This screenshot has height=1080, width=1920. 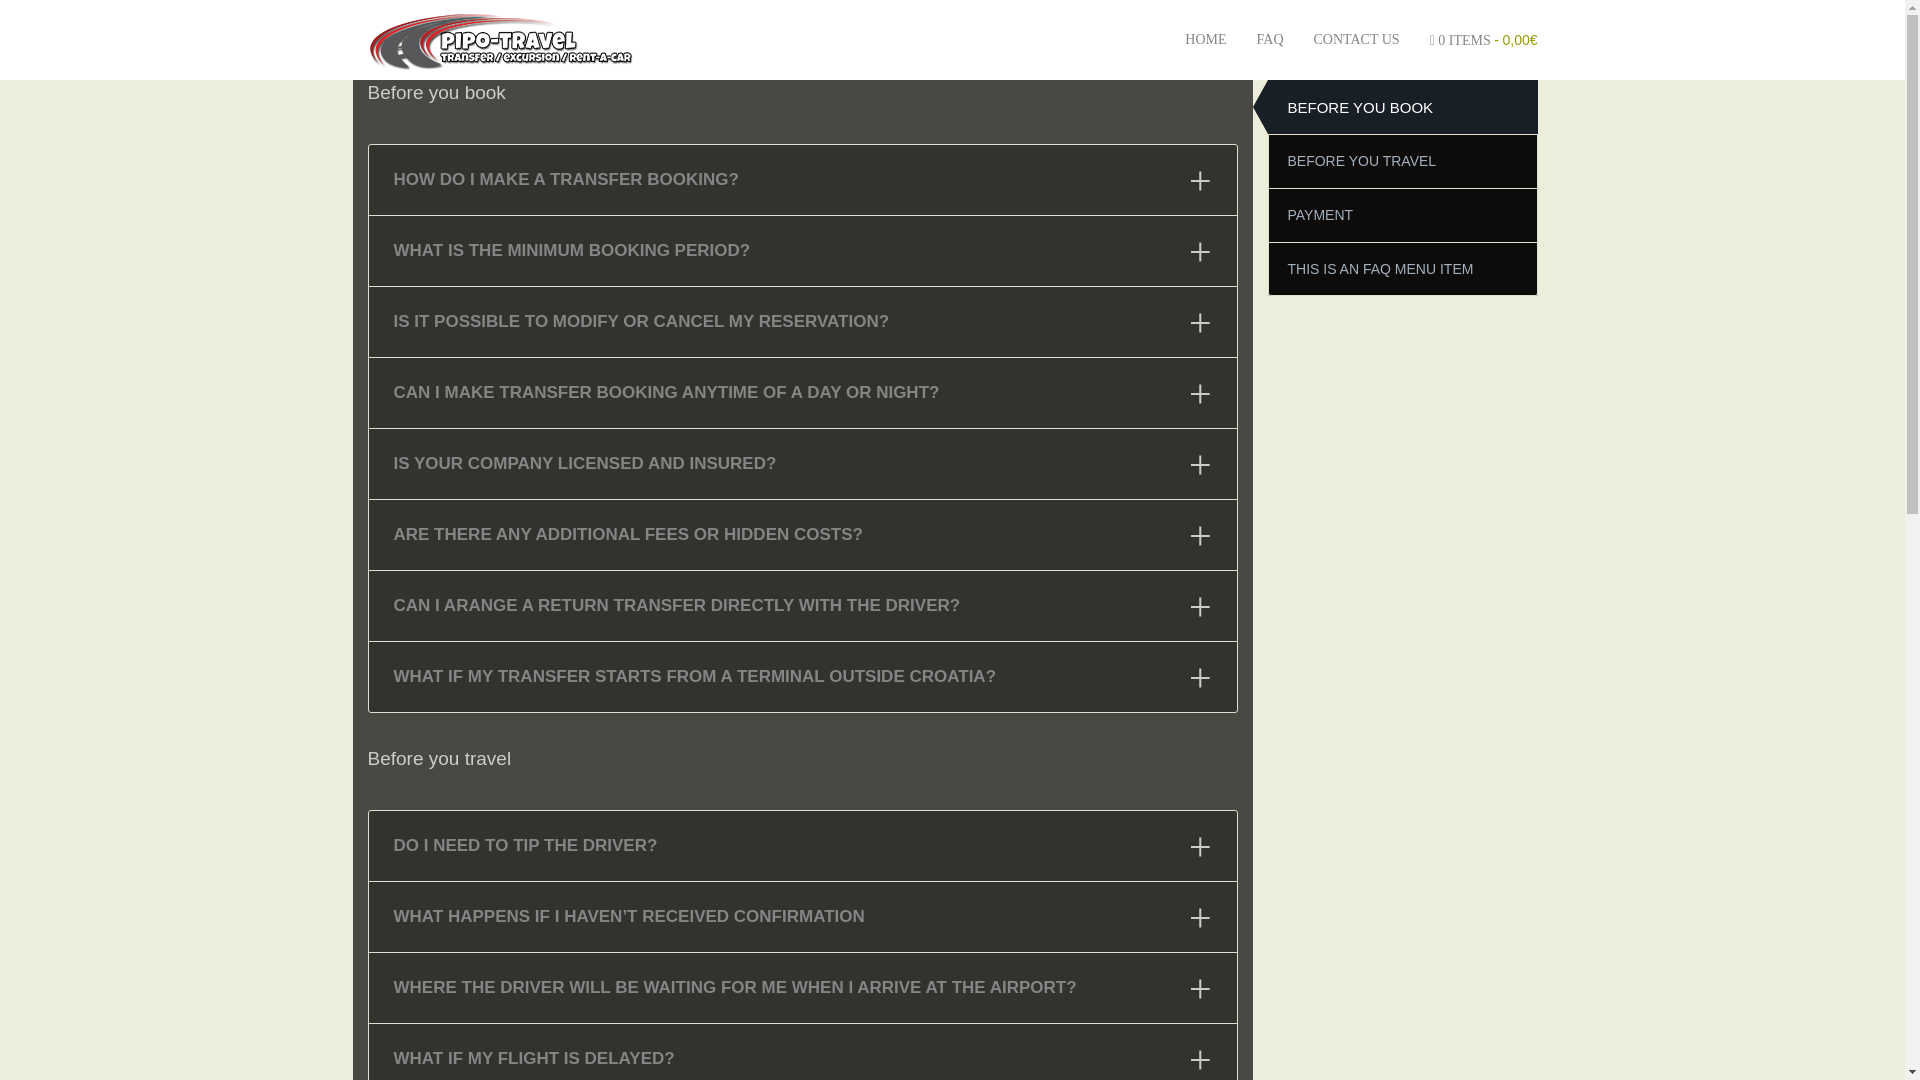 I want to click on BEFORE YOU TRAVEL, so click(x=1402, y=161).